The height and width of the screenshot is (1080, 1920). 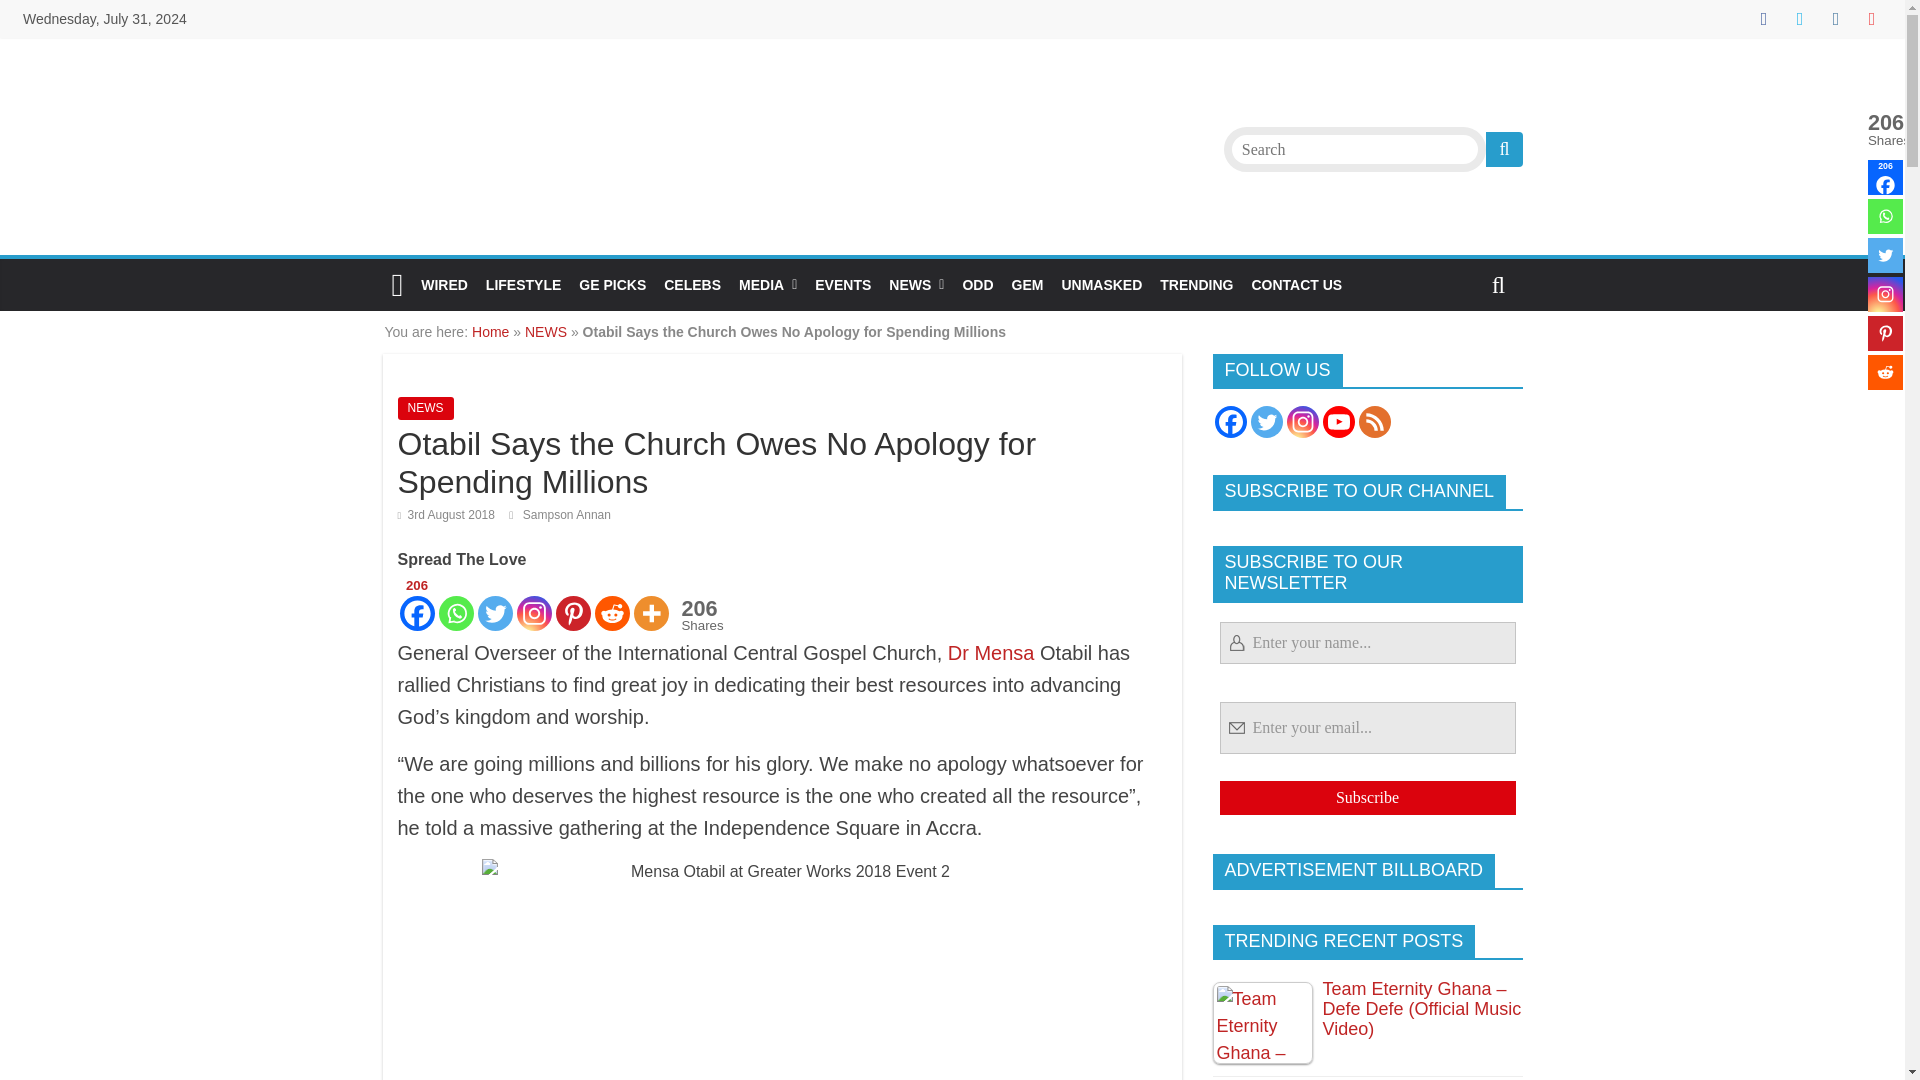 What do you see at coordinates (490, 332) in the screenshot?
I see `Home` at bounding box center [490, 332].